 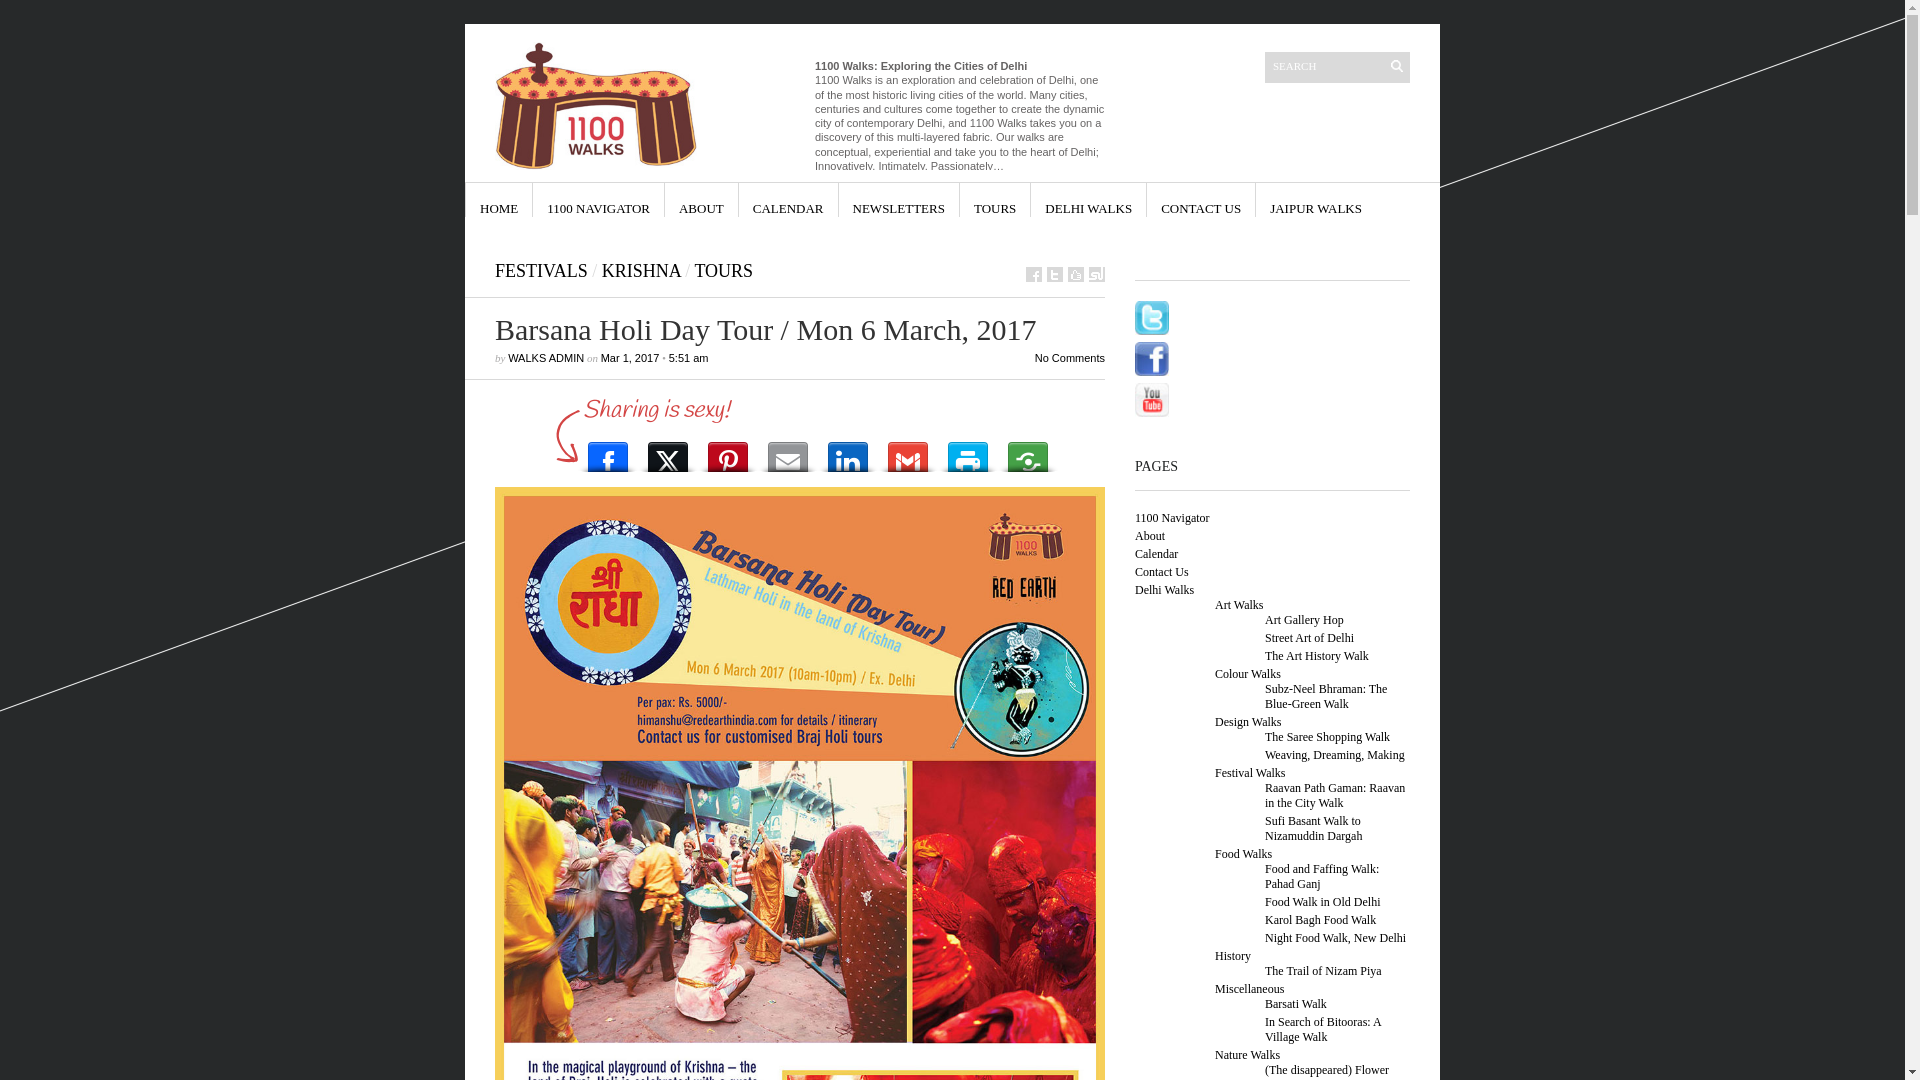 I want to click on TOURS, so click(x=724, y=271).